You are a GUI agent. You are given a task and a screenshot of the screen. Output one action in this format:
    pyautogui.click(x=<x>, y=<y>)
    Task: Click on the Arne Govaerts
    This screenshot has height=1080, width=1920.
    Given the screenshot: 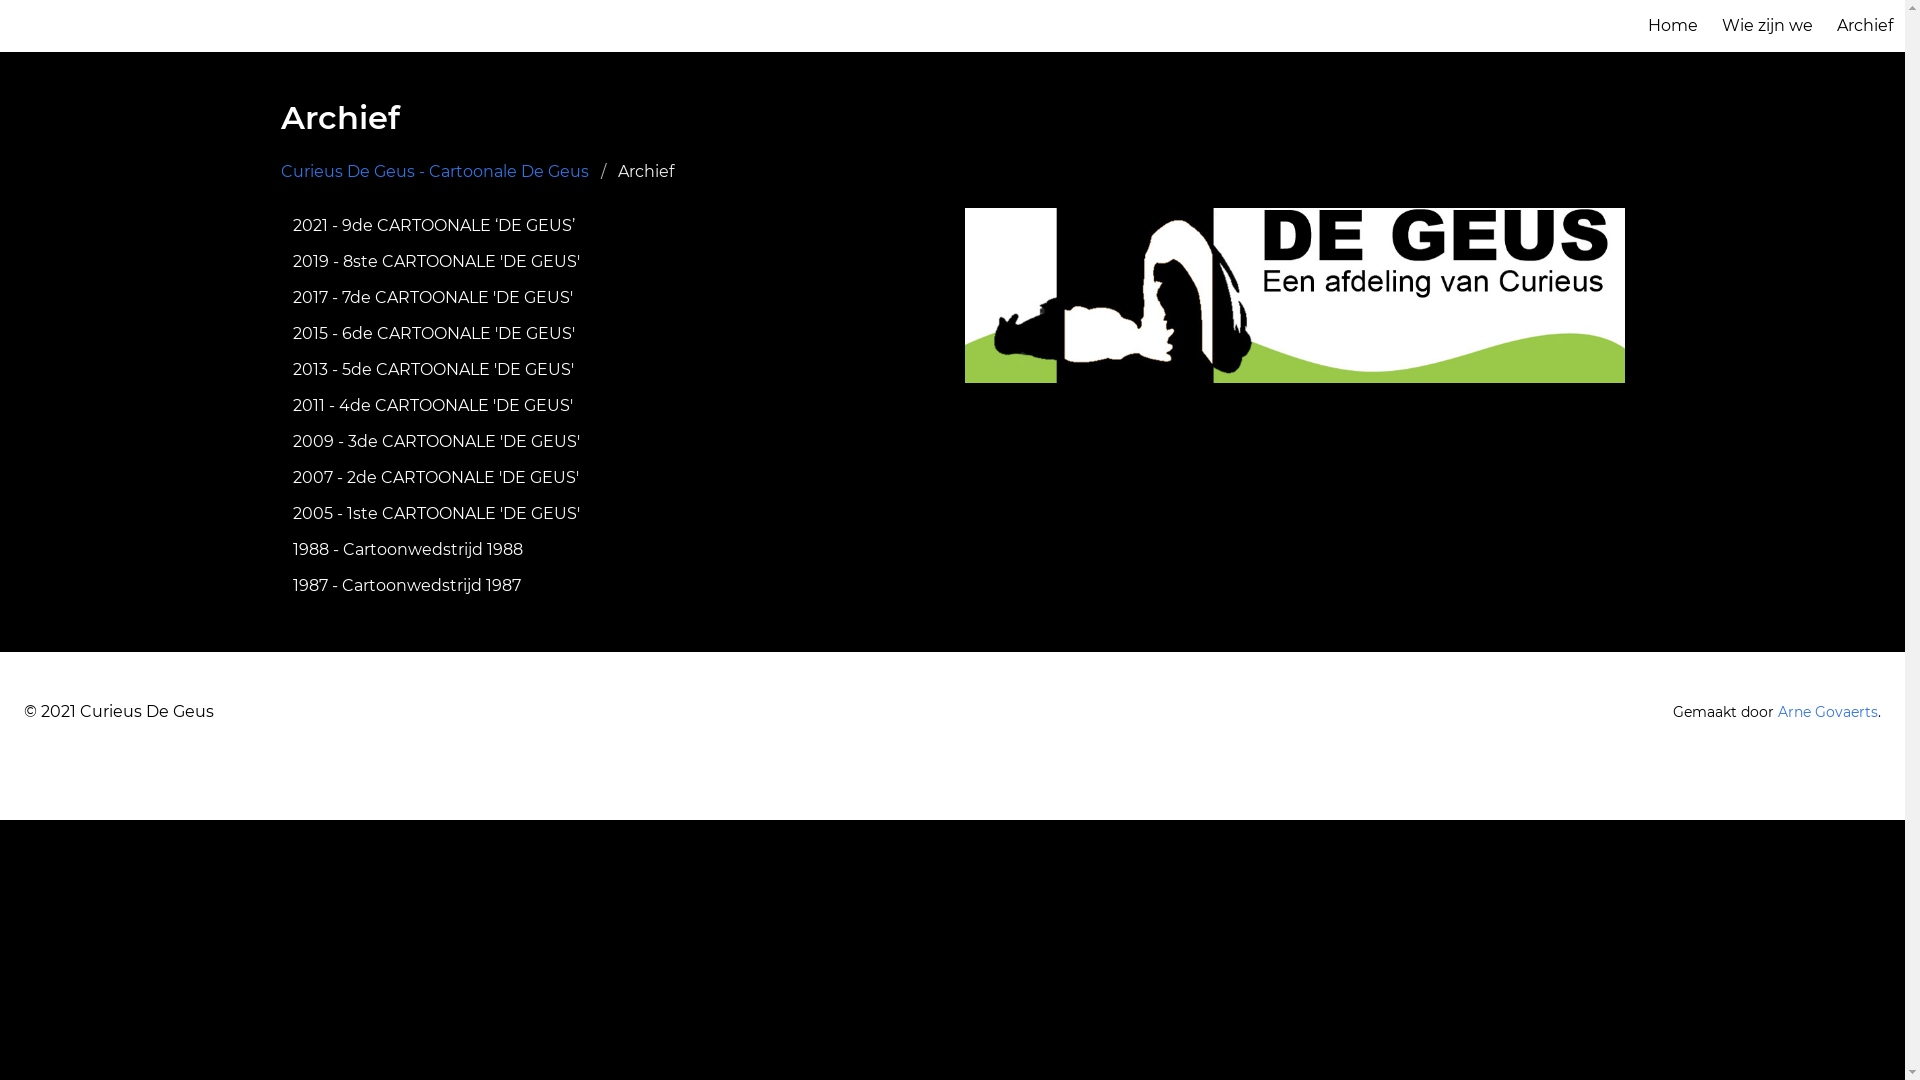 What is the action you would take?
    pyautogui.click(x=1828, y=712)
    